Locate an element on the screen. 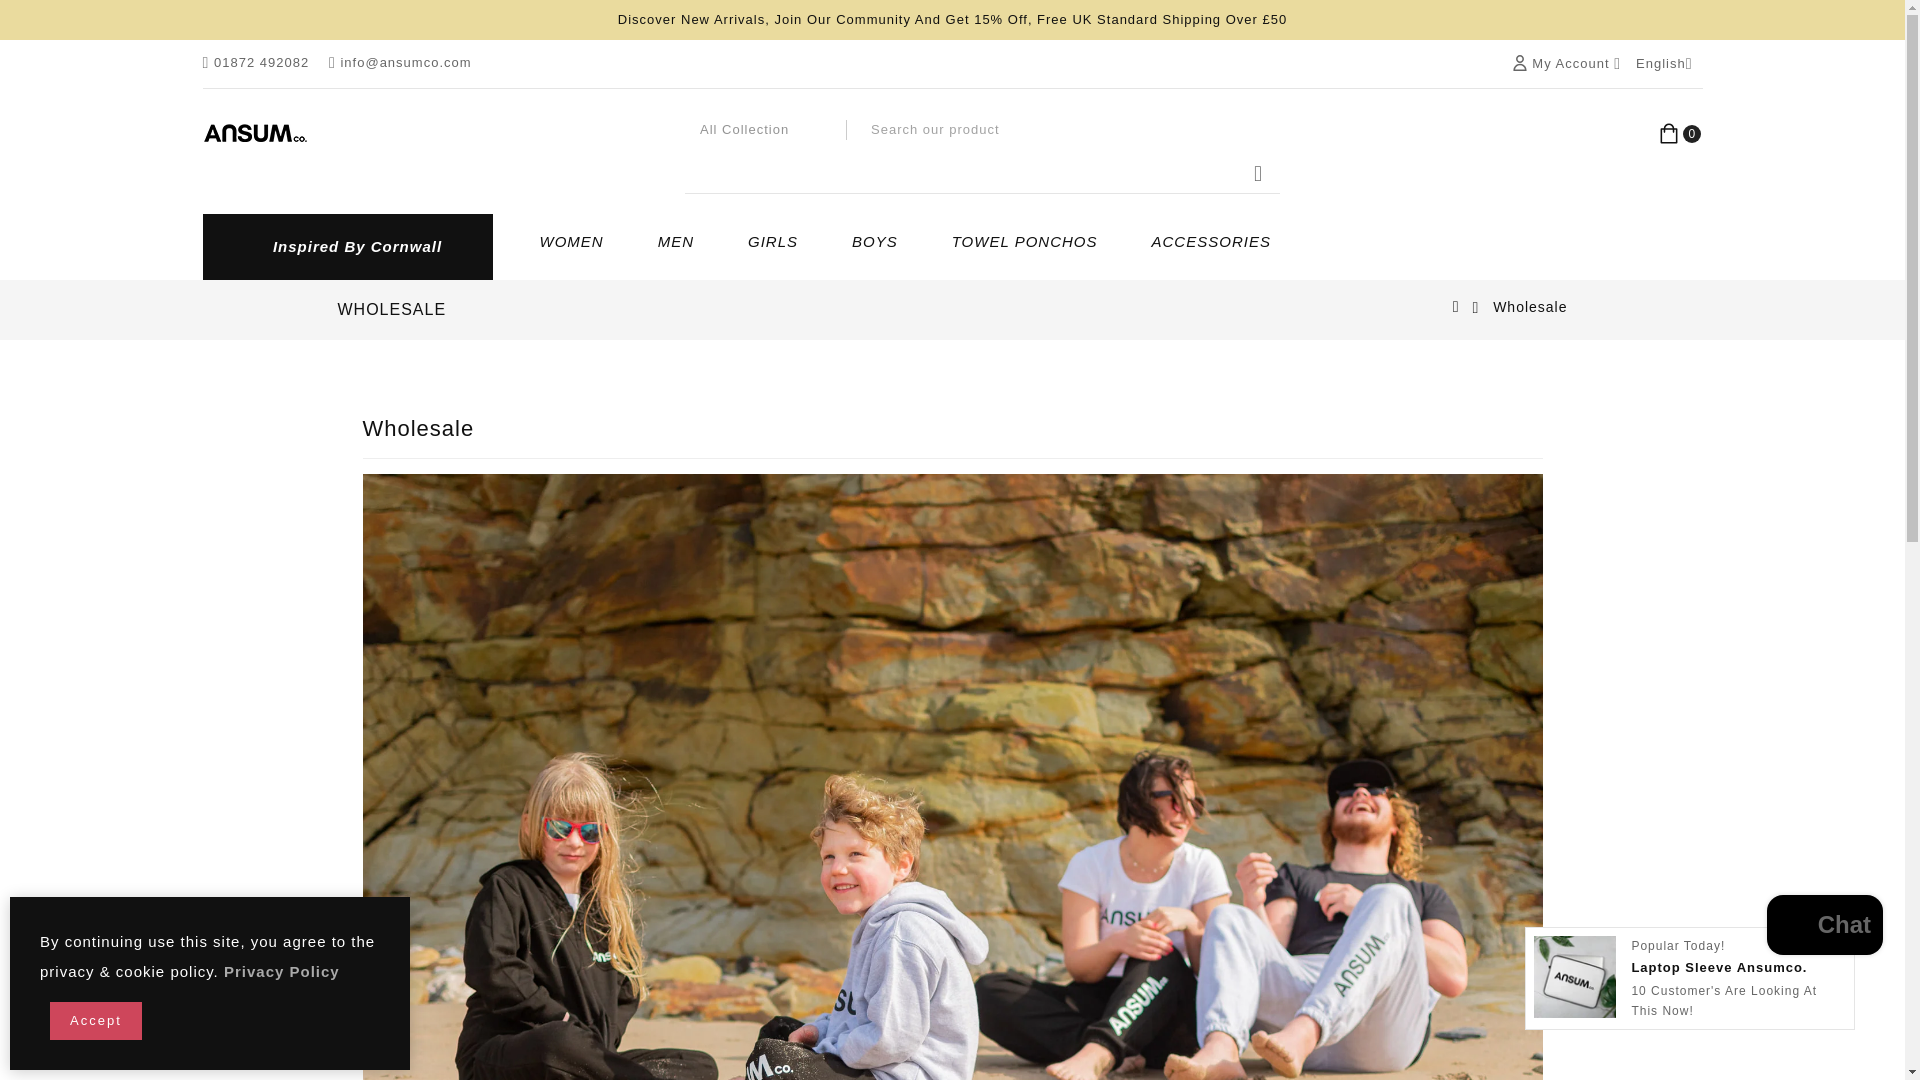 The image size is (1920, 1080). Ansumco. is located at coordinates (254, 133).